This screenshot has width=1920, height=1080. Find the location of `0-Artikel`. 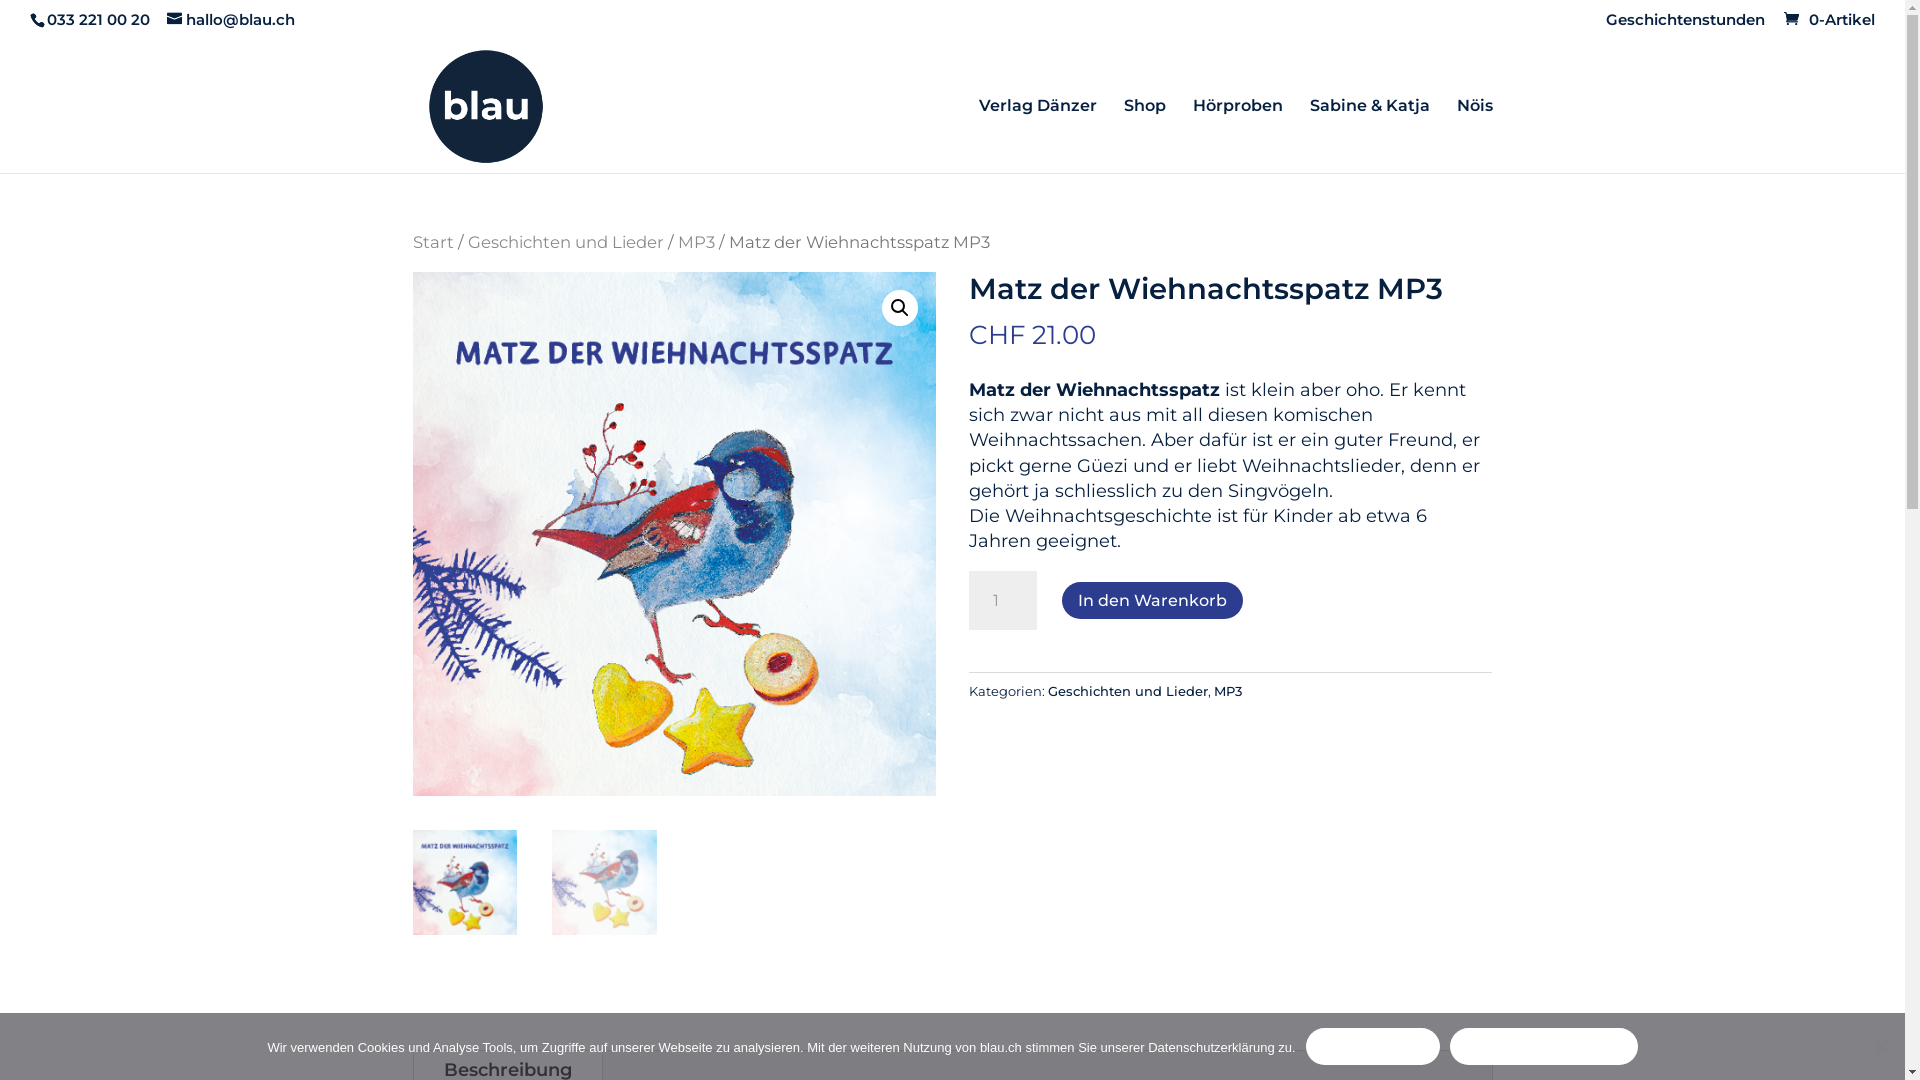

0-Artikel is located at coordinates (1828, 20).